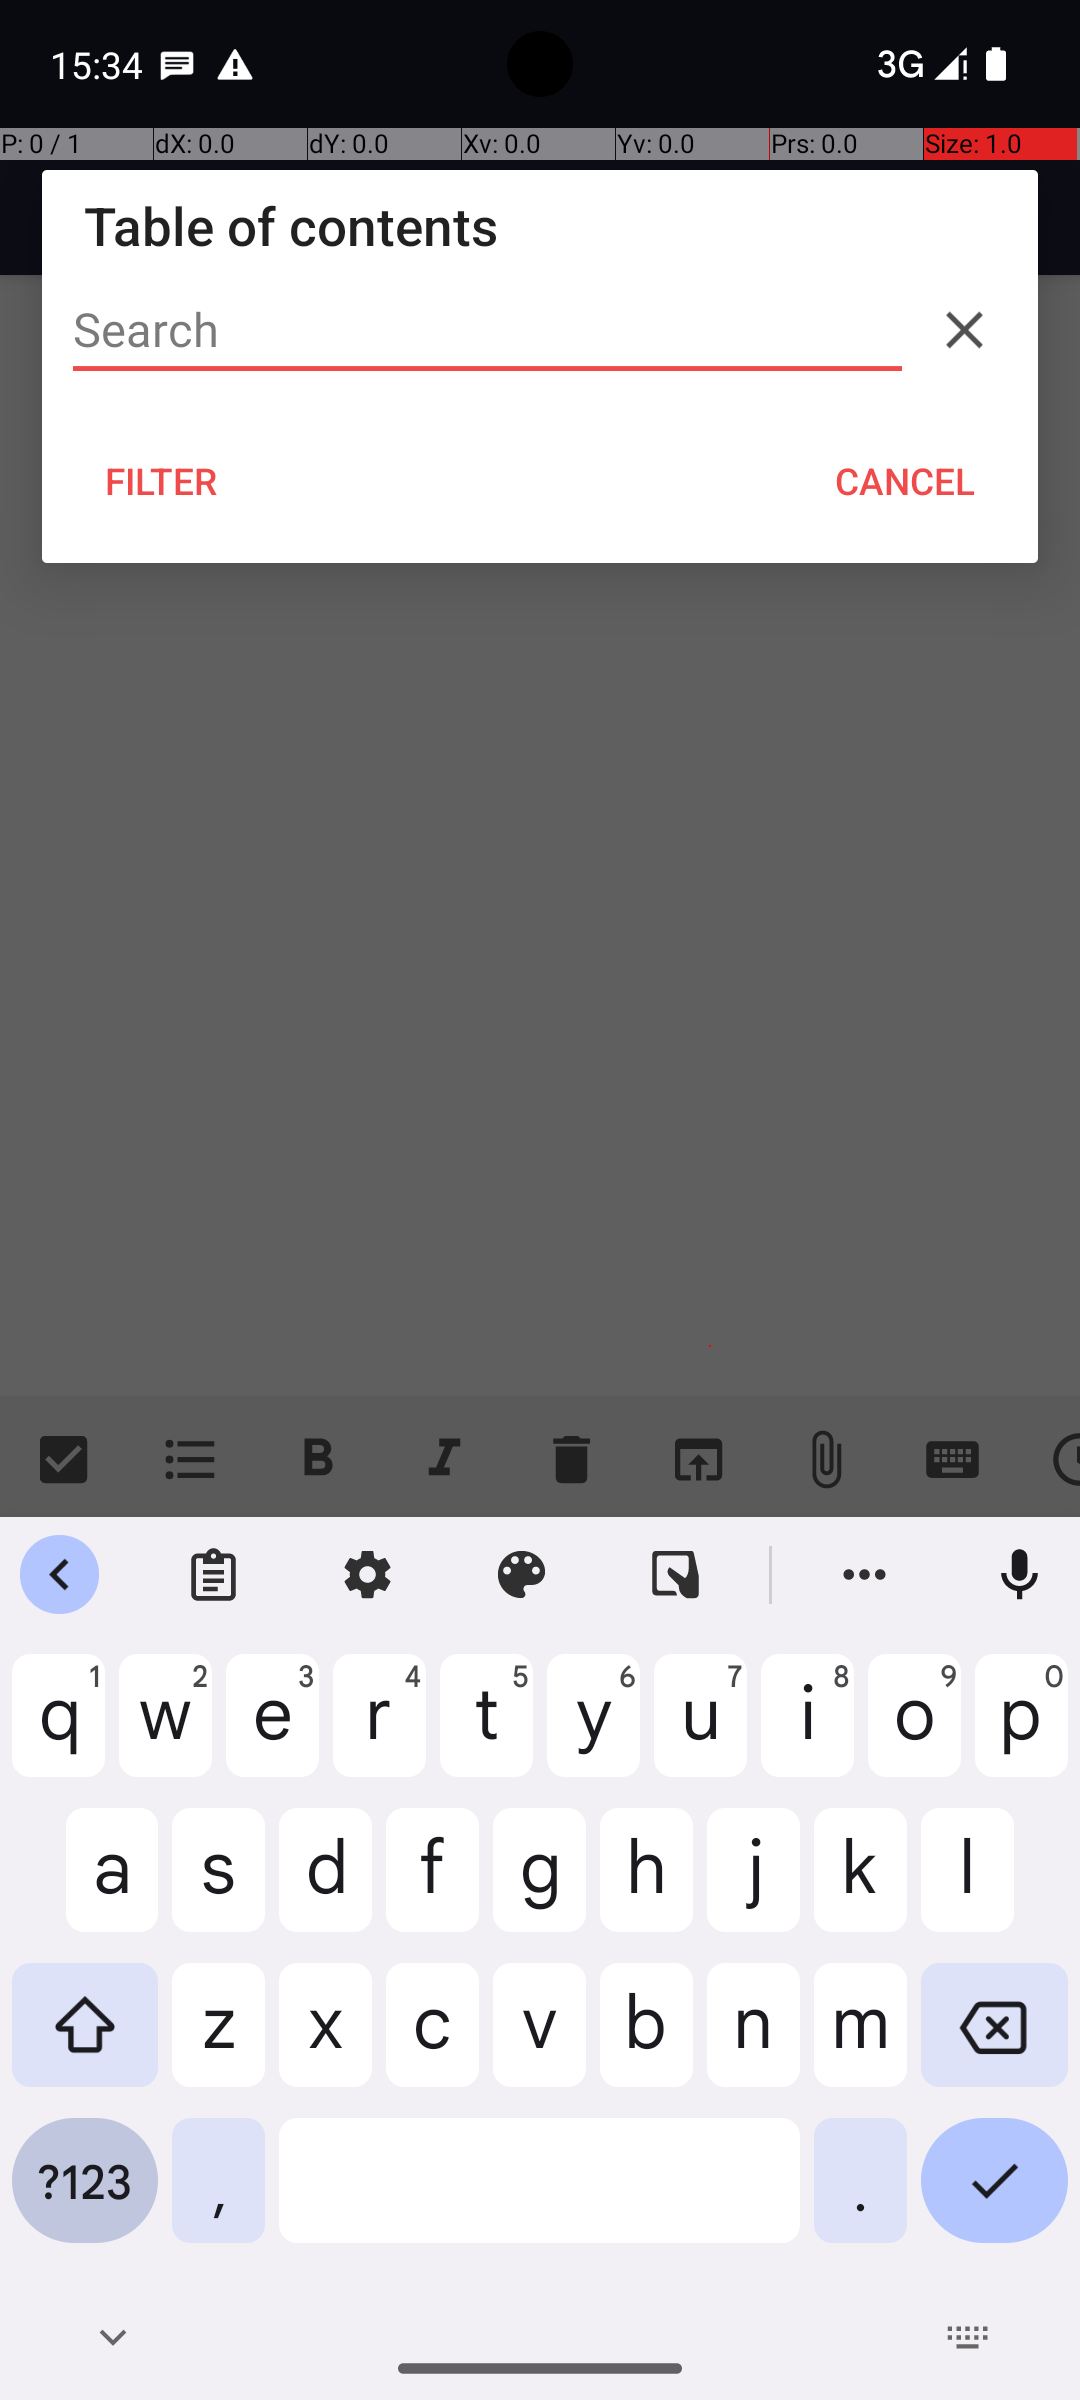 Image resolution: width=1080 pixels, height=2400 pixels. What do you see at coordinates (994, 2196) in the screenshot?
I see `Done` at bounding box center [994, 2196].